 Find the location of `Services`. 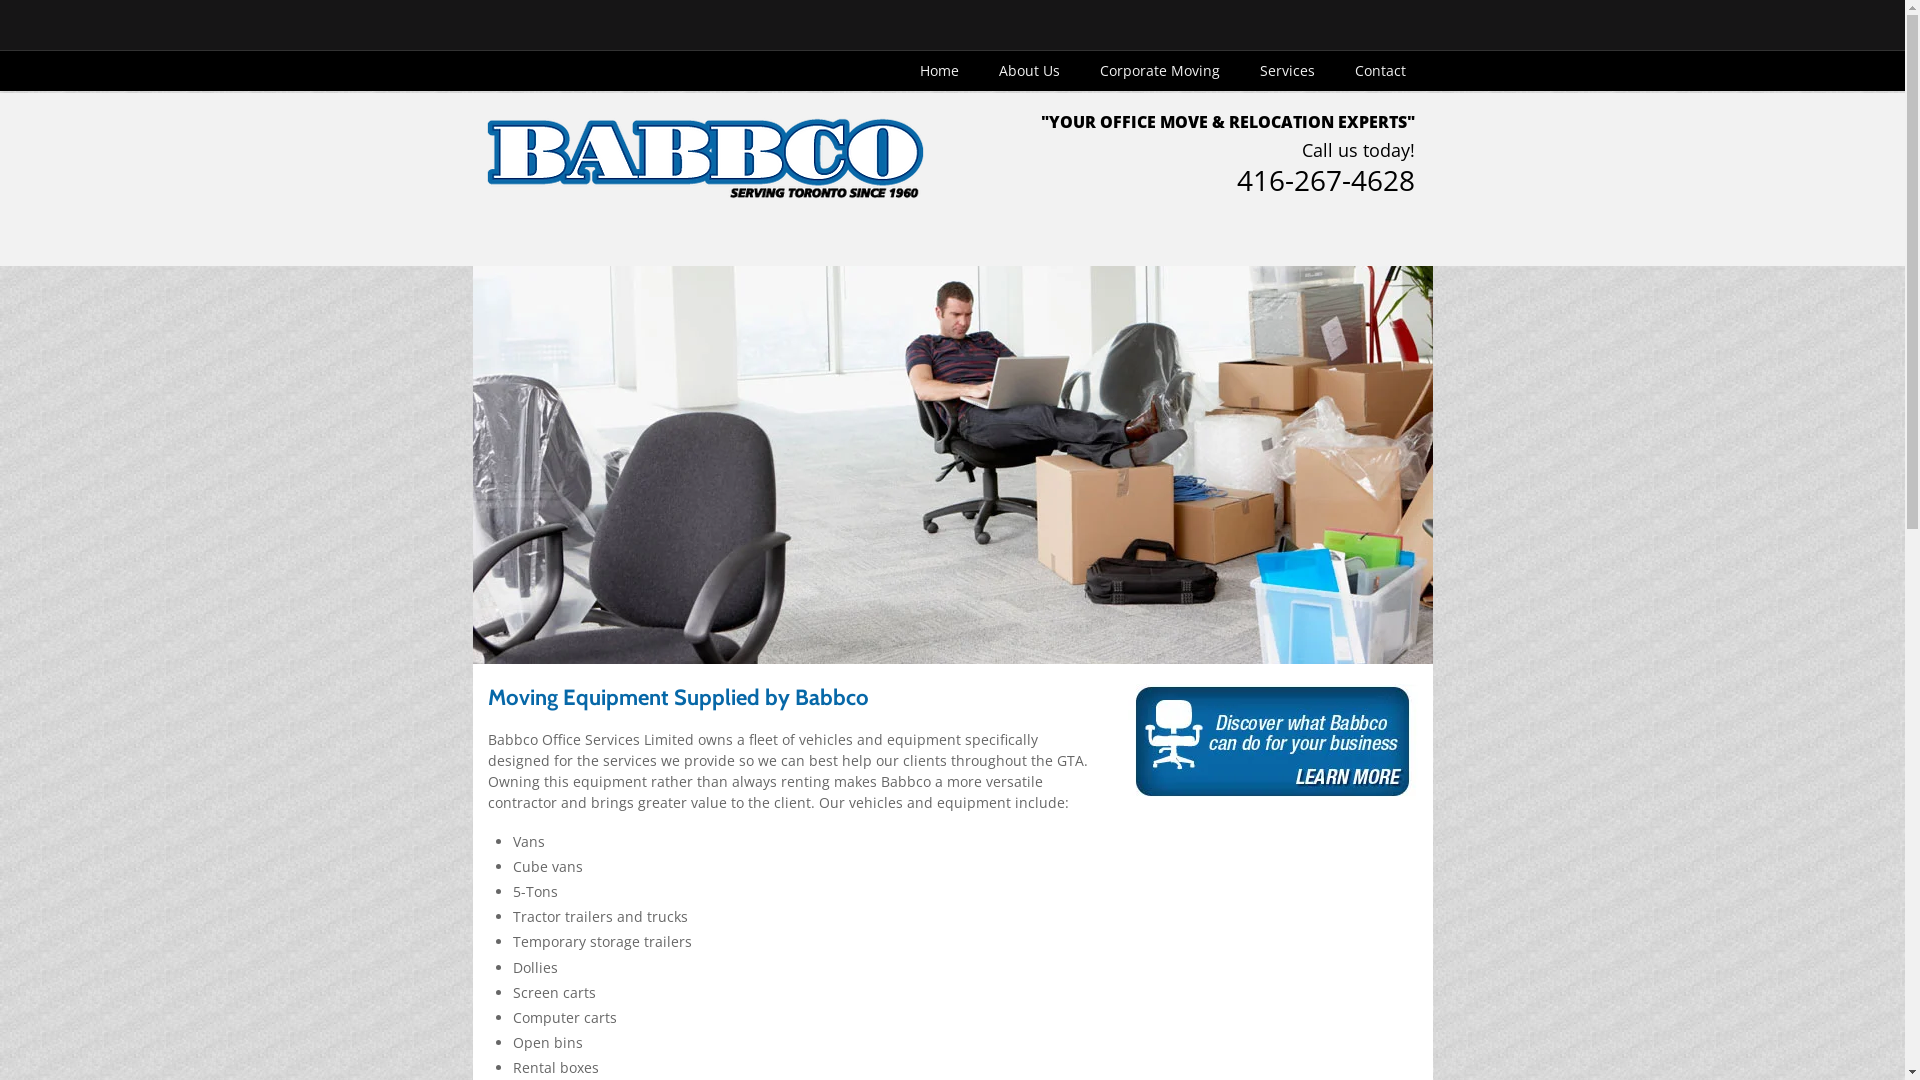

Services is located at coordinates (1288, 71).